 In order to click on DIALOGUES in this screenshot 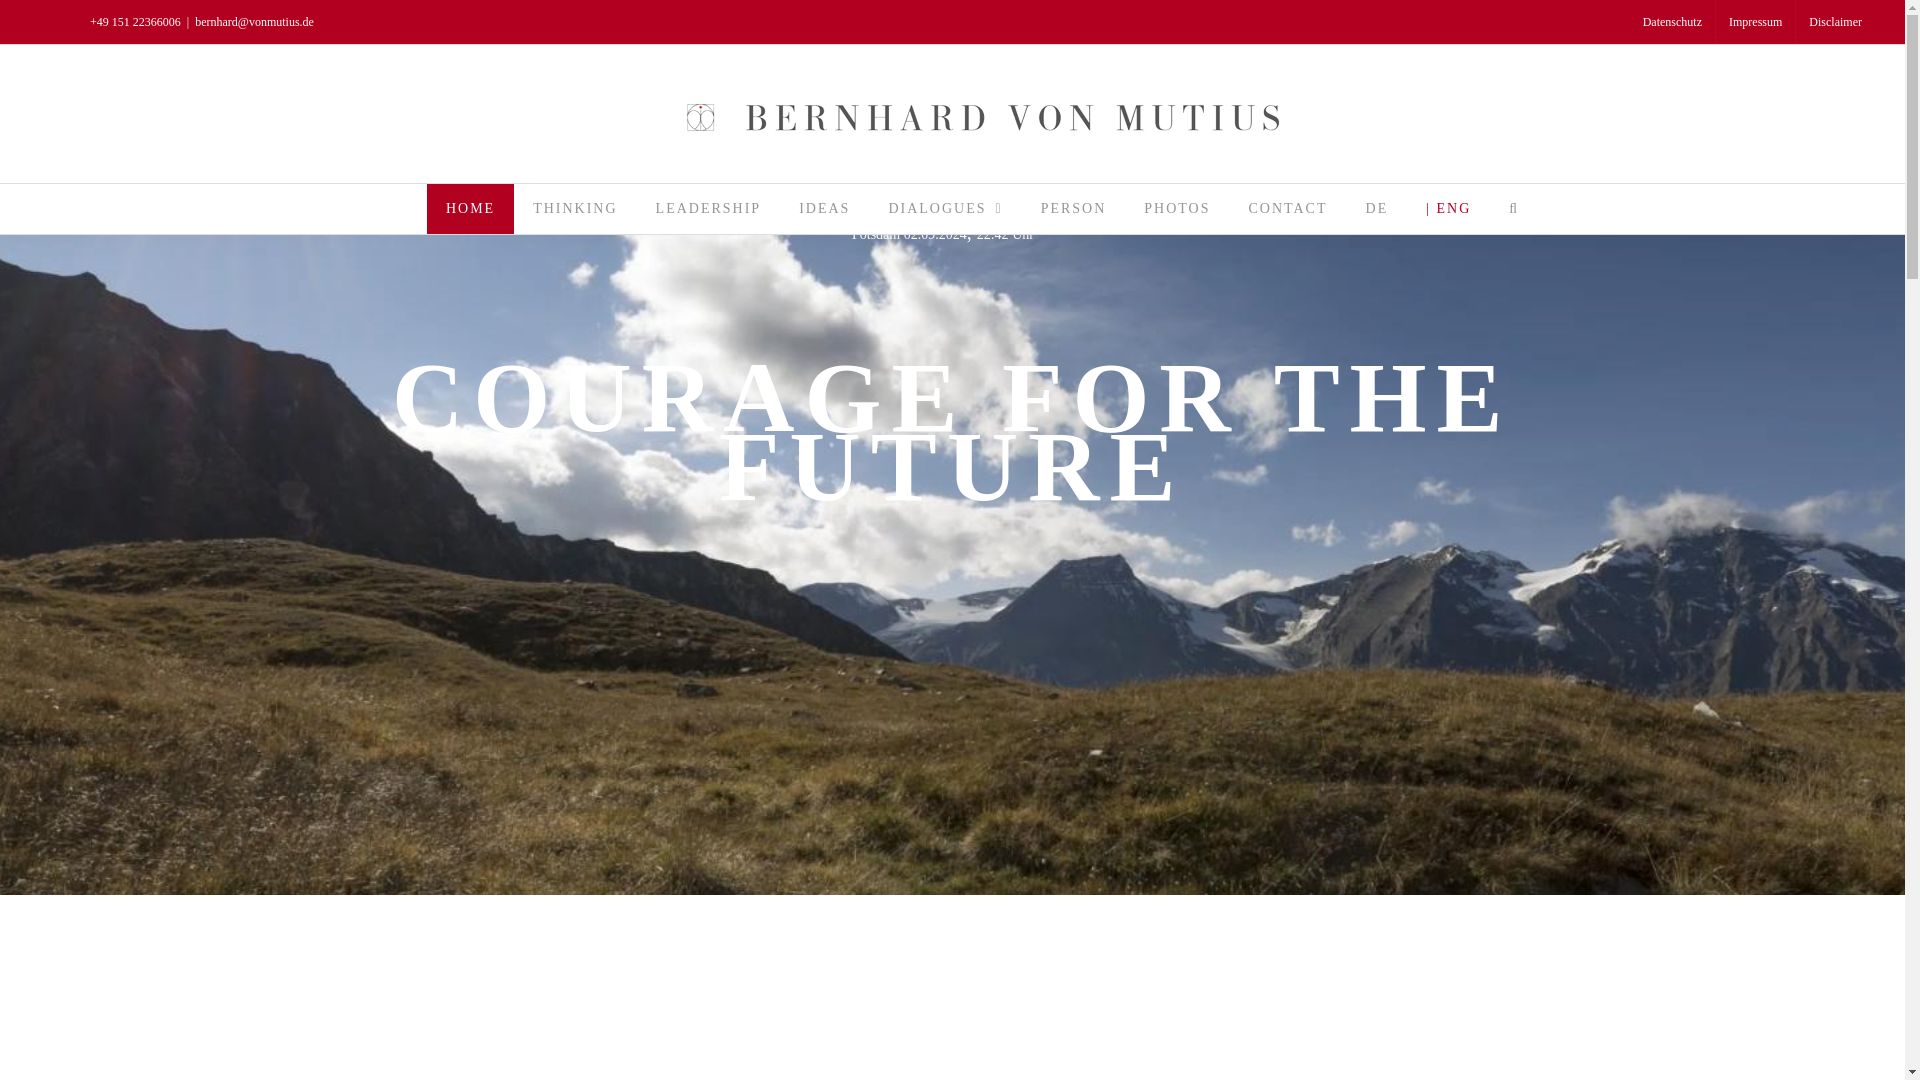, I will do `click(945, 208)`.